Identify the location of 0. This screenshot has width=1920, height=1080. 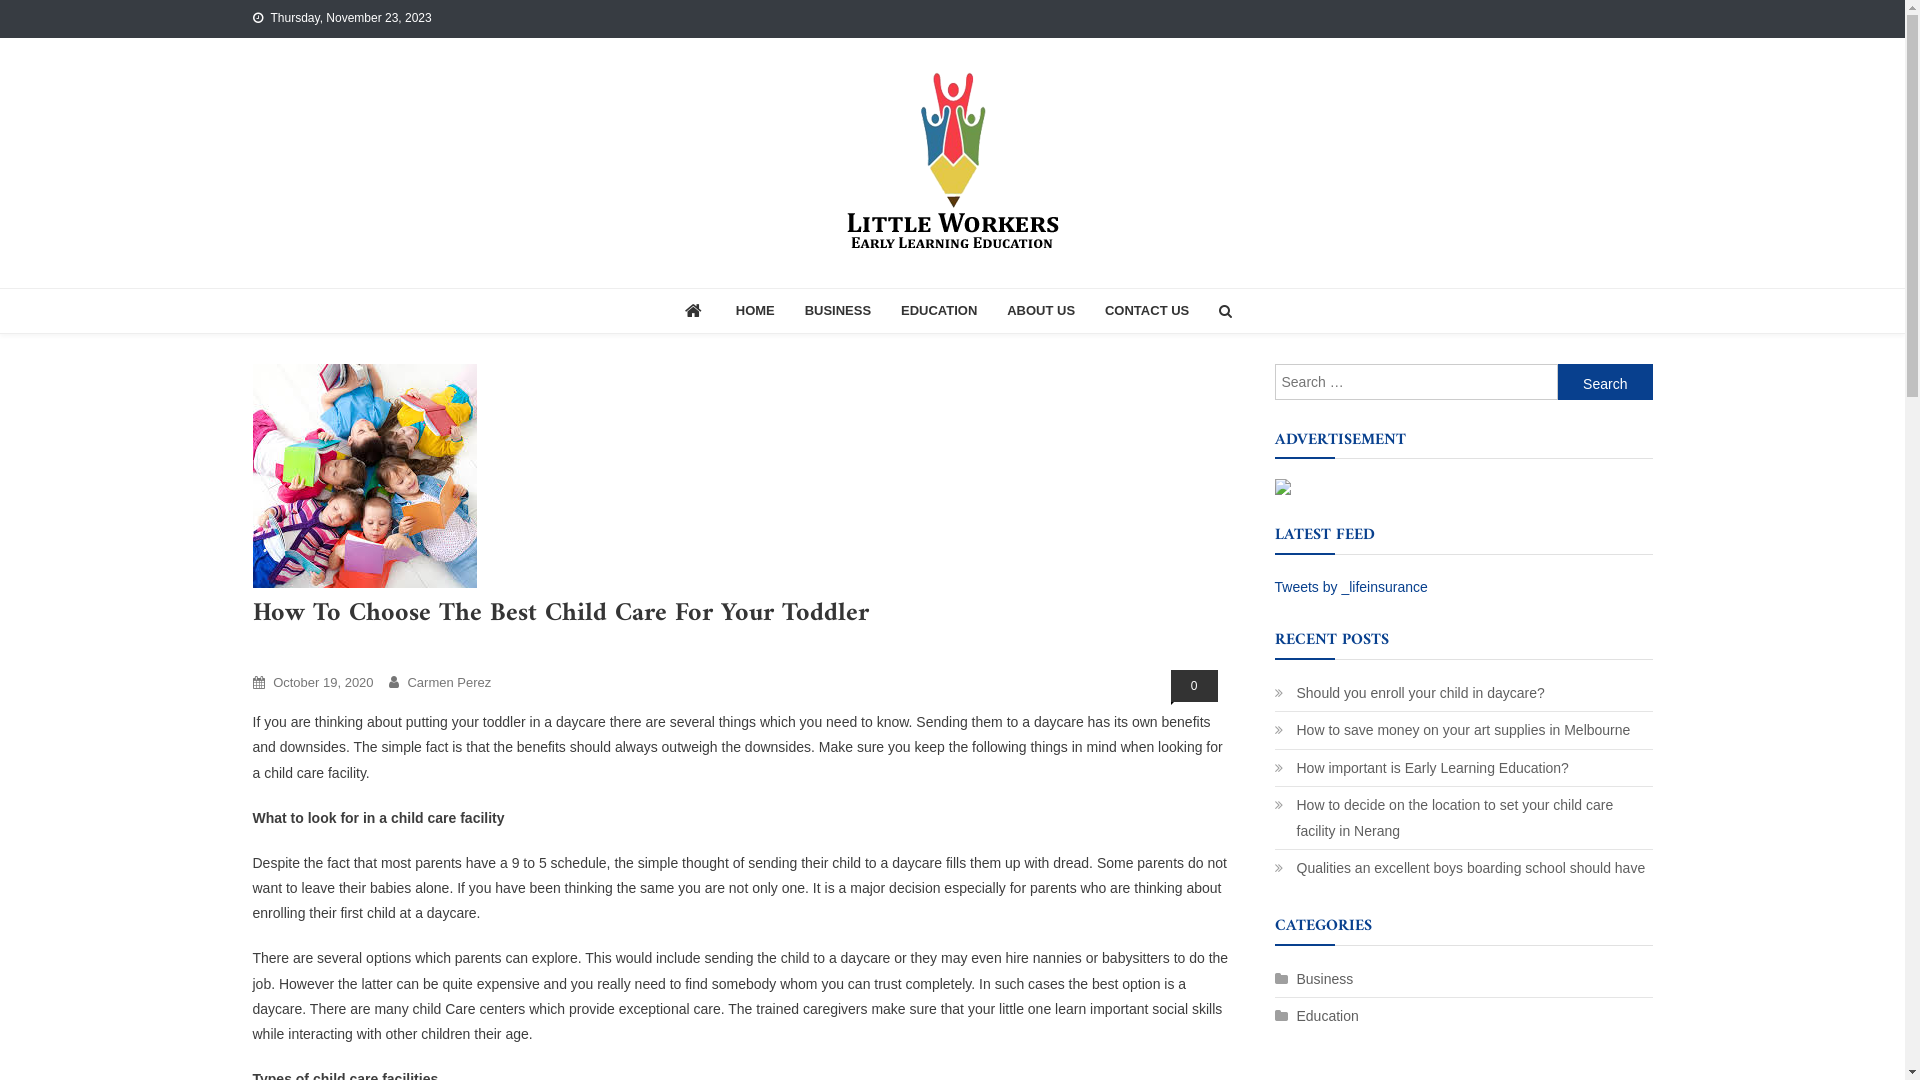
(1194, 686).